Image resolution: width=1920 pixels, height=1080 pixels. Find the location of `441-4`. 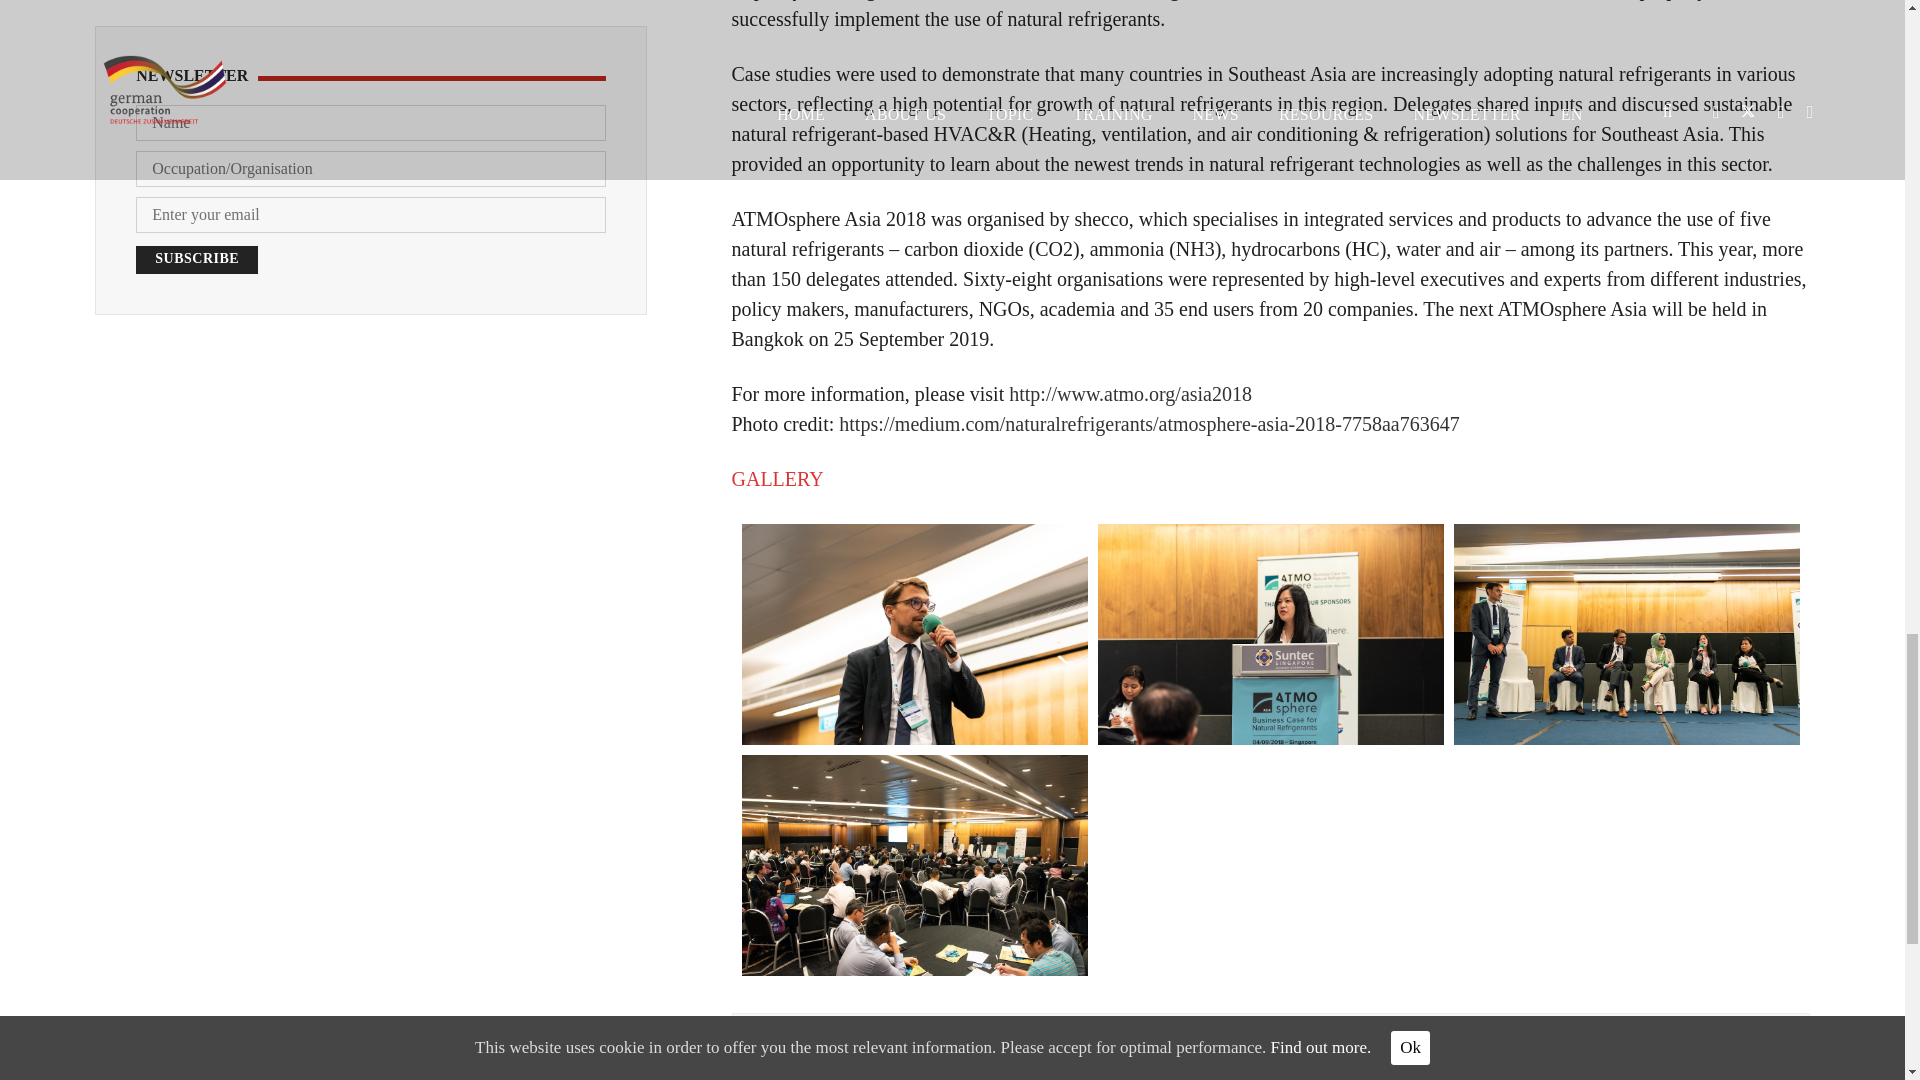

441-4 is located at coordinates (914, 865).